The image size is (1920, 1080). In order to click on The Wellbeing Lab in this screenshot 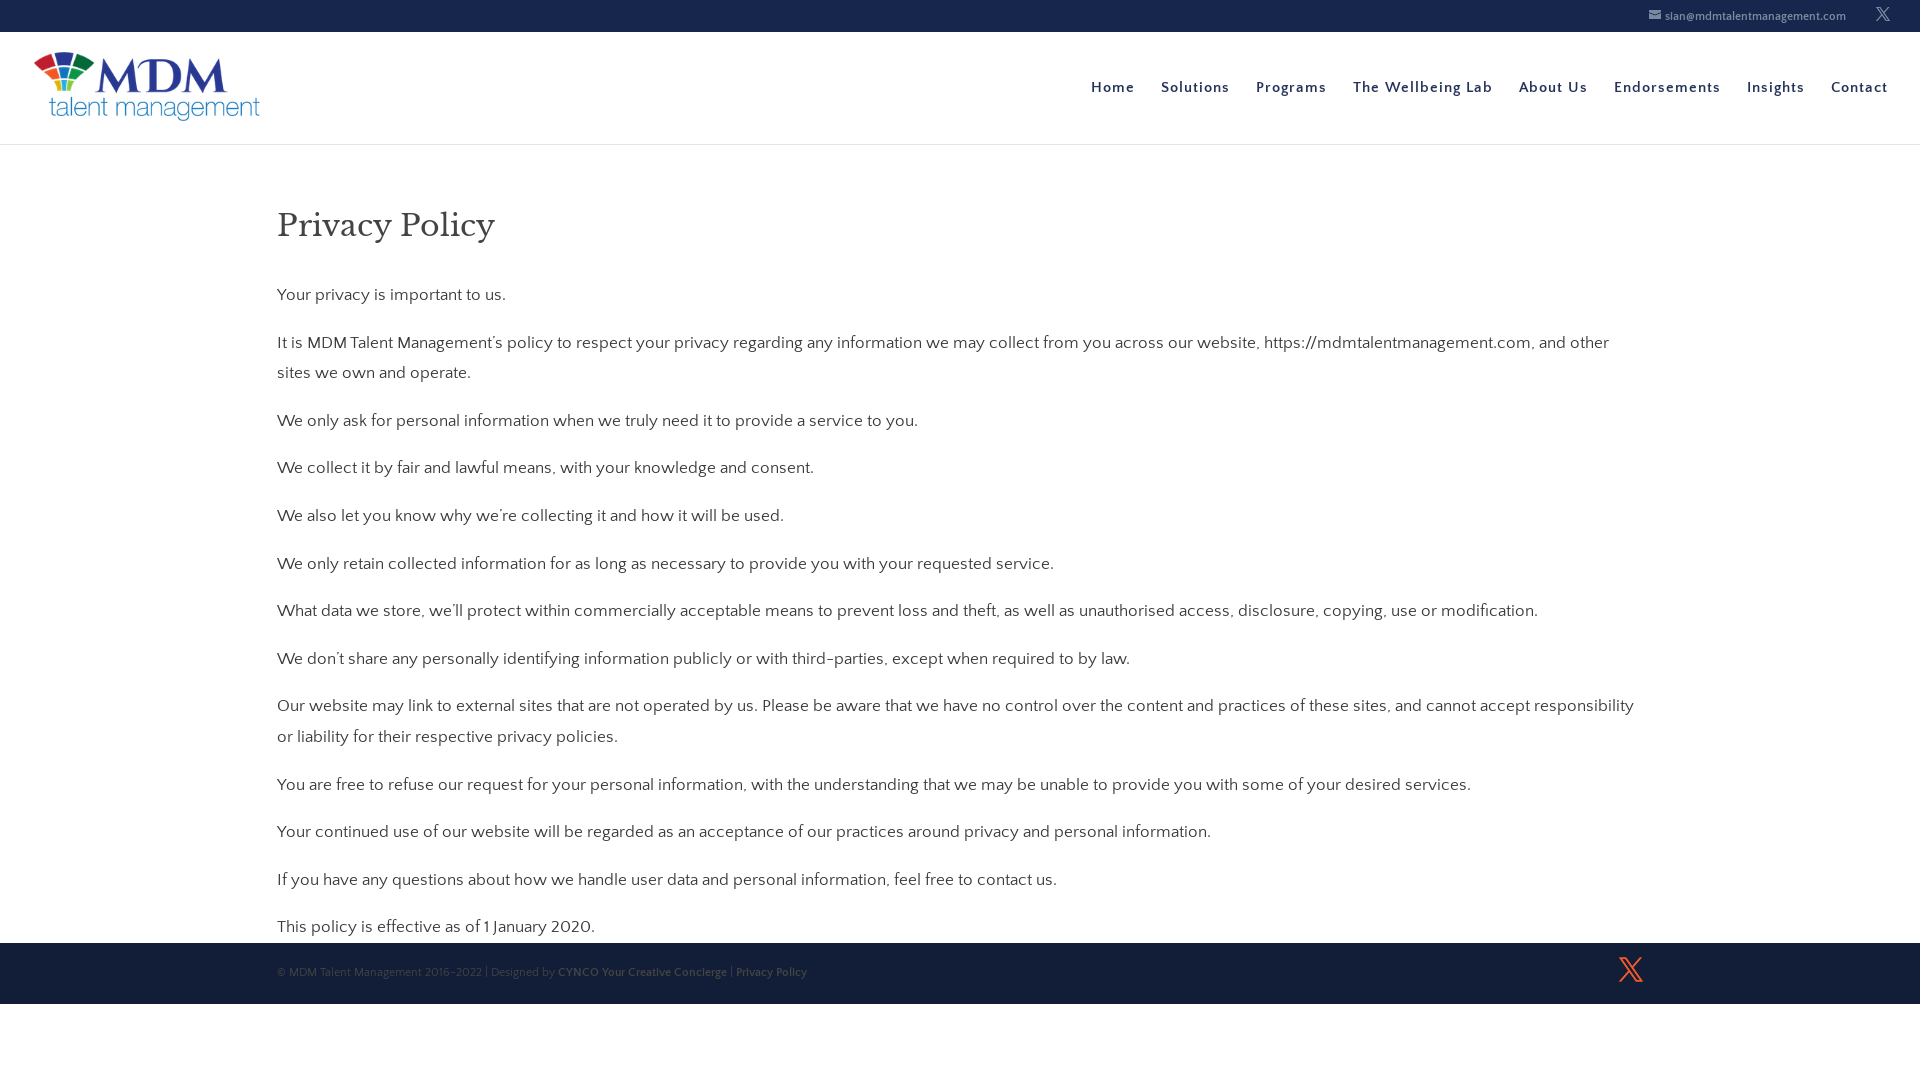, I will do `click(1423, 112)`.